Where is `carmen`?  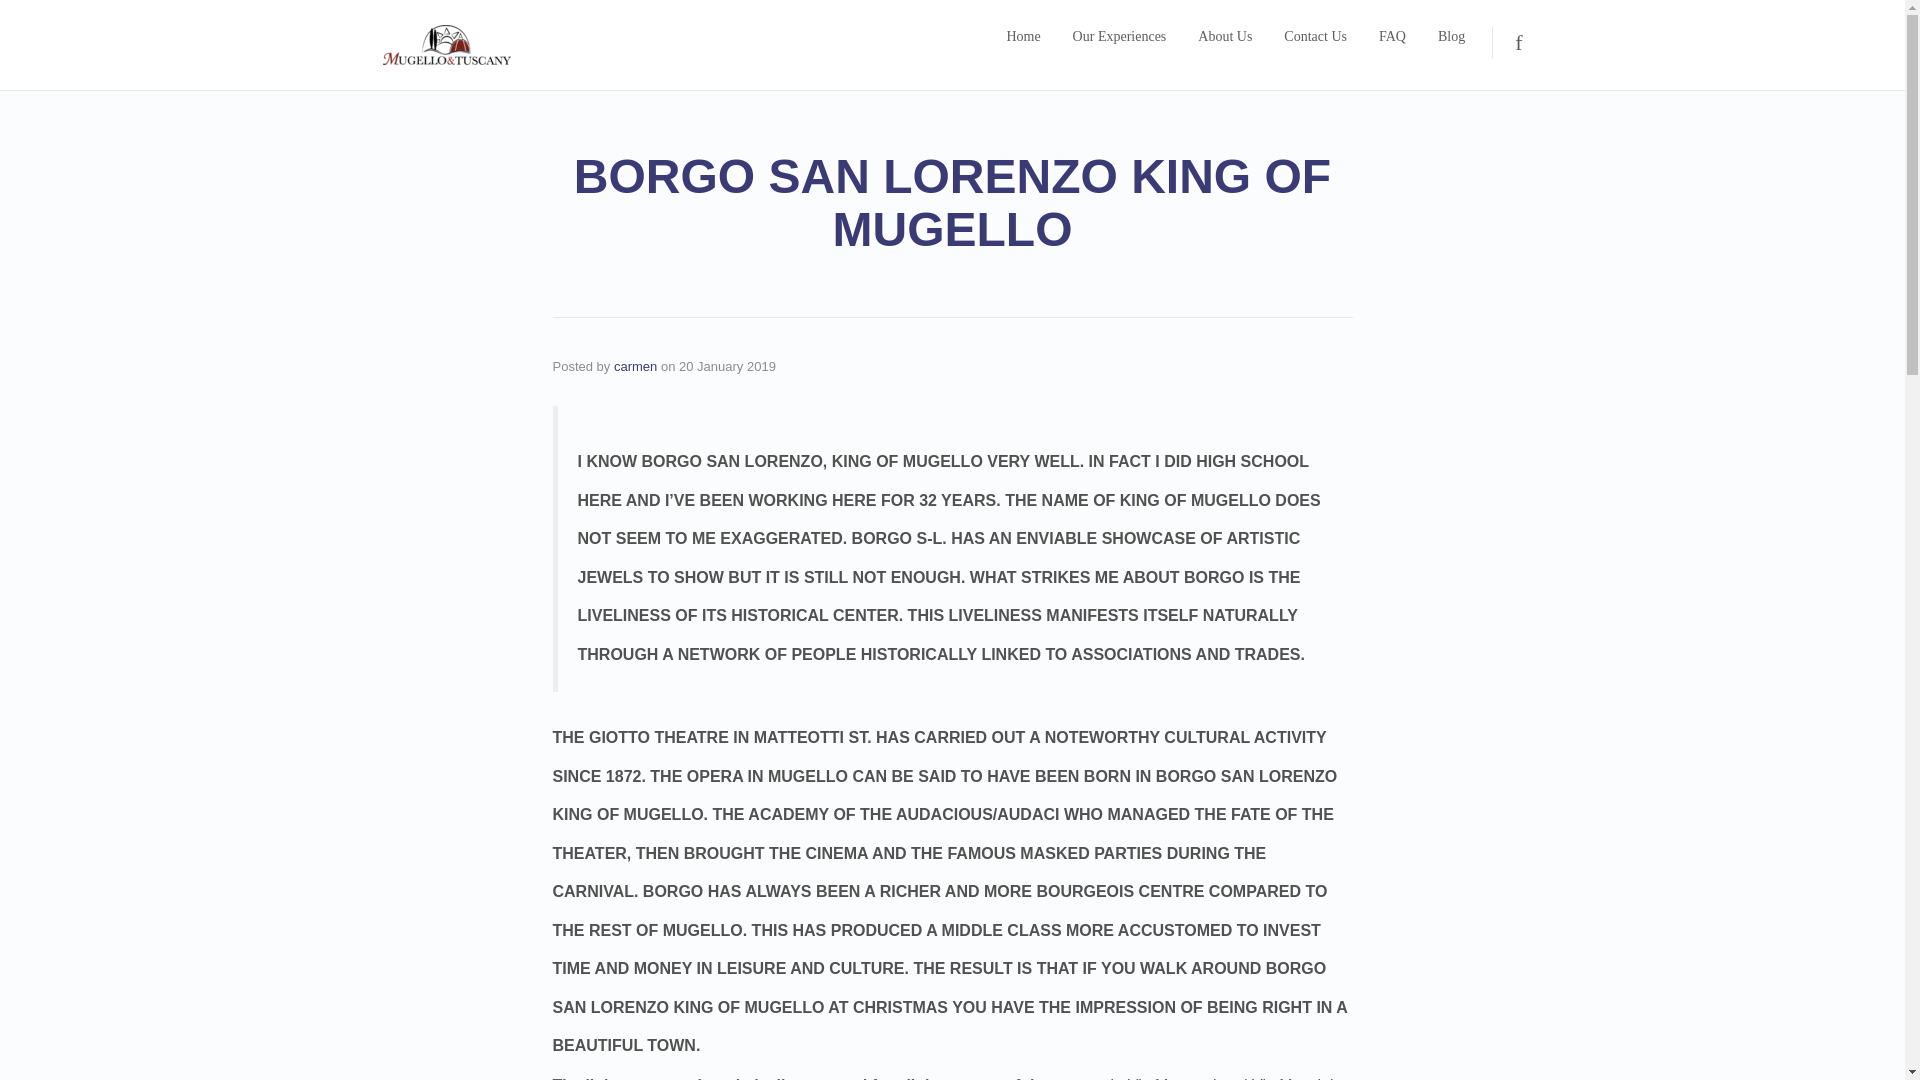
carmen is located at coordinates (635, 366).